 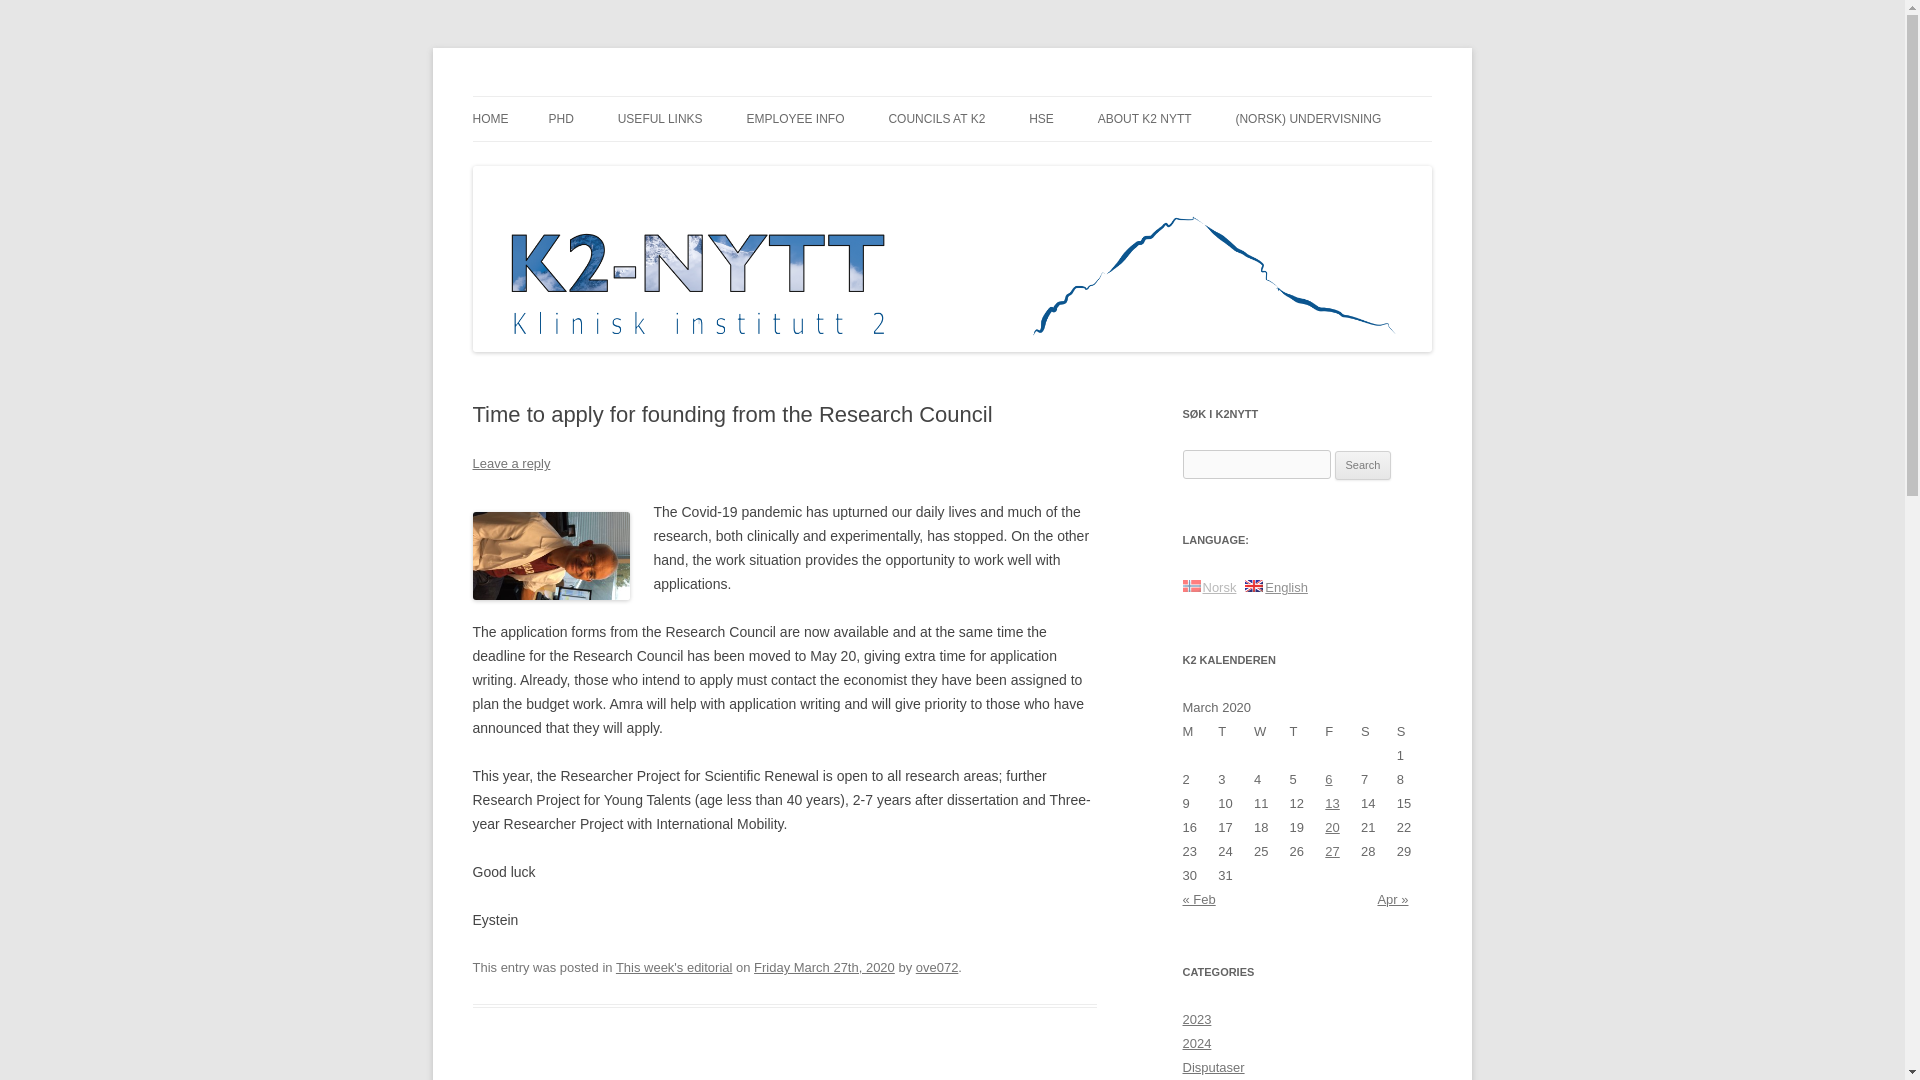 What do you see at coordinates (936, 119) in the screenshot?
I see `COUNCILS AT K2` at bounding box center [936, 119].